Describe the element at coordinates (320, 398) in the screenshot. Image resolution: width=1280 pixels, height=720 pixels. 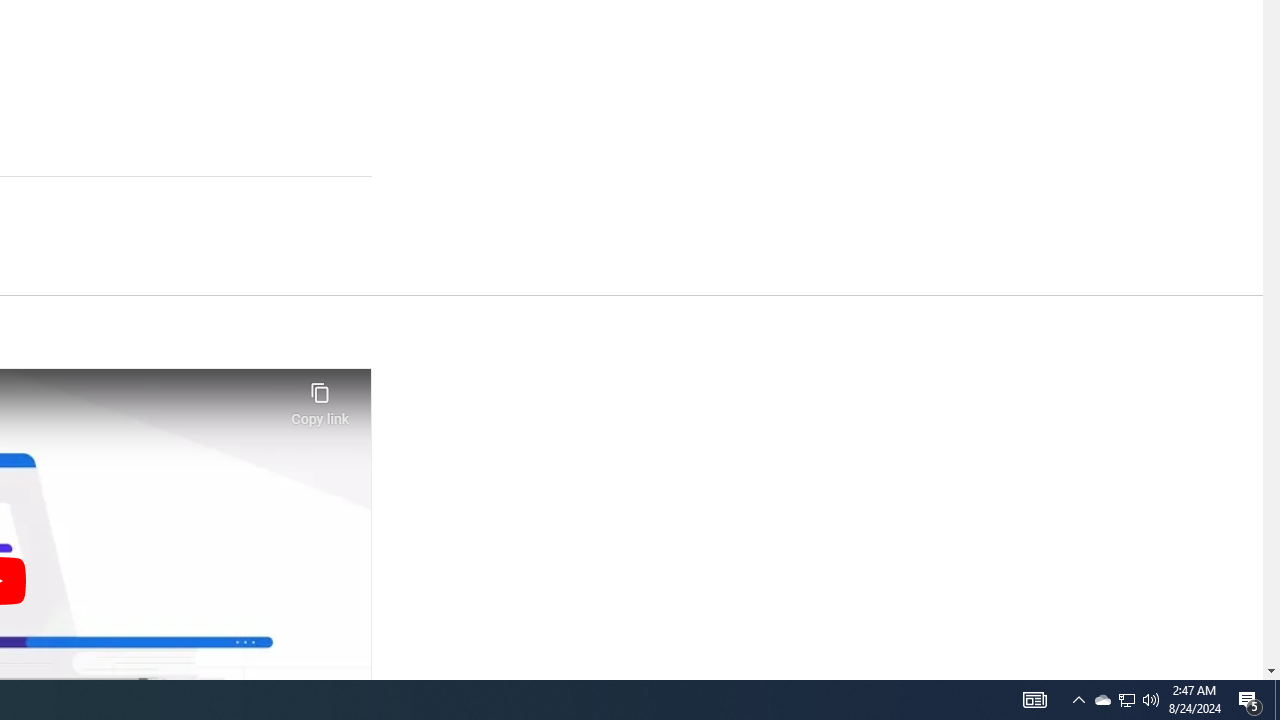
I see `Copy link` at that location.